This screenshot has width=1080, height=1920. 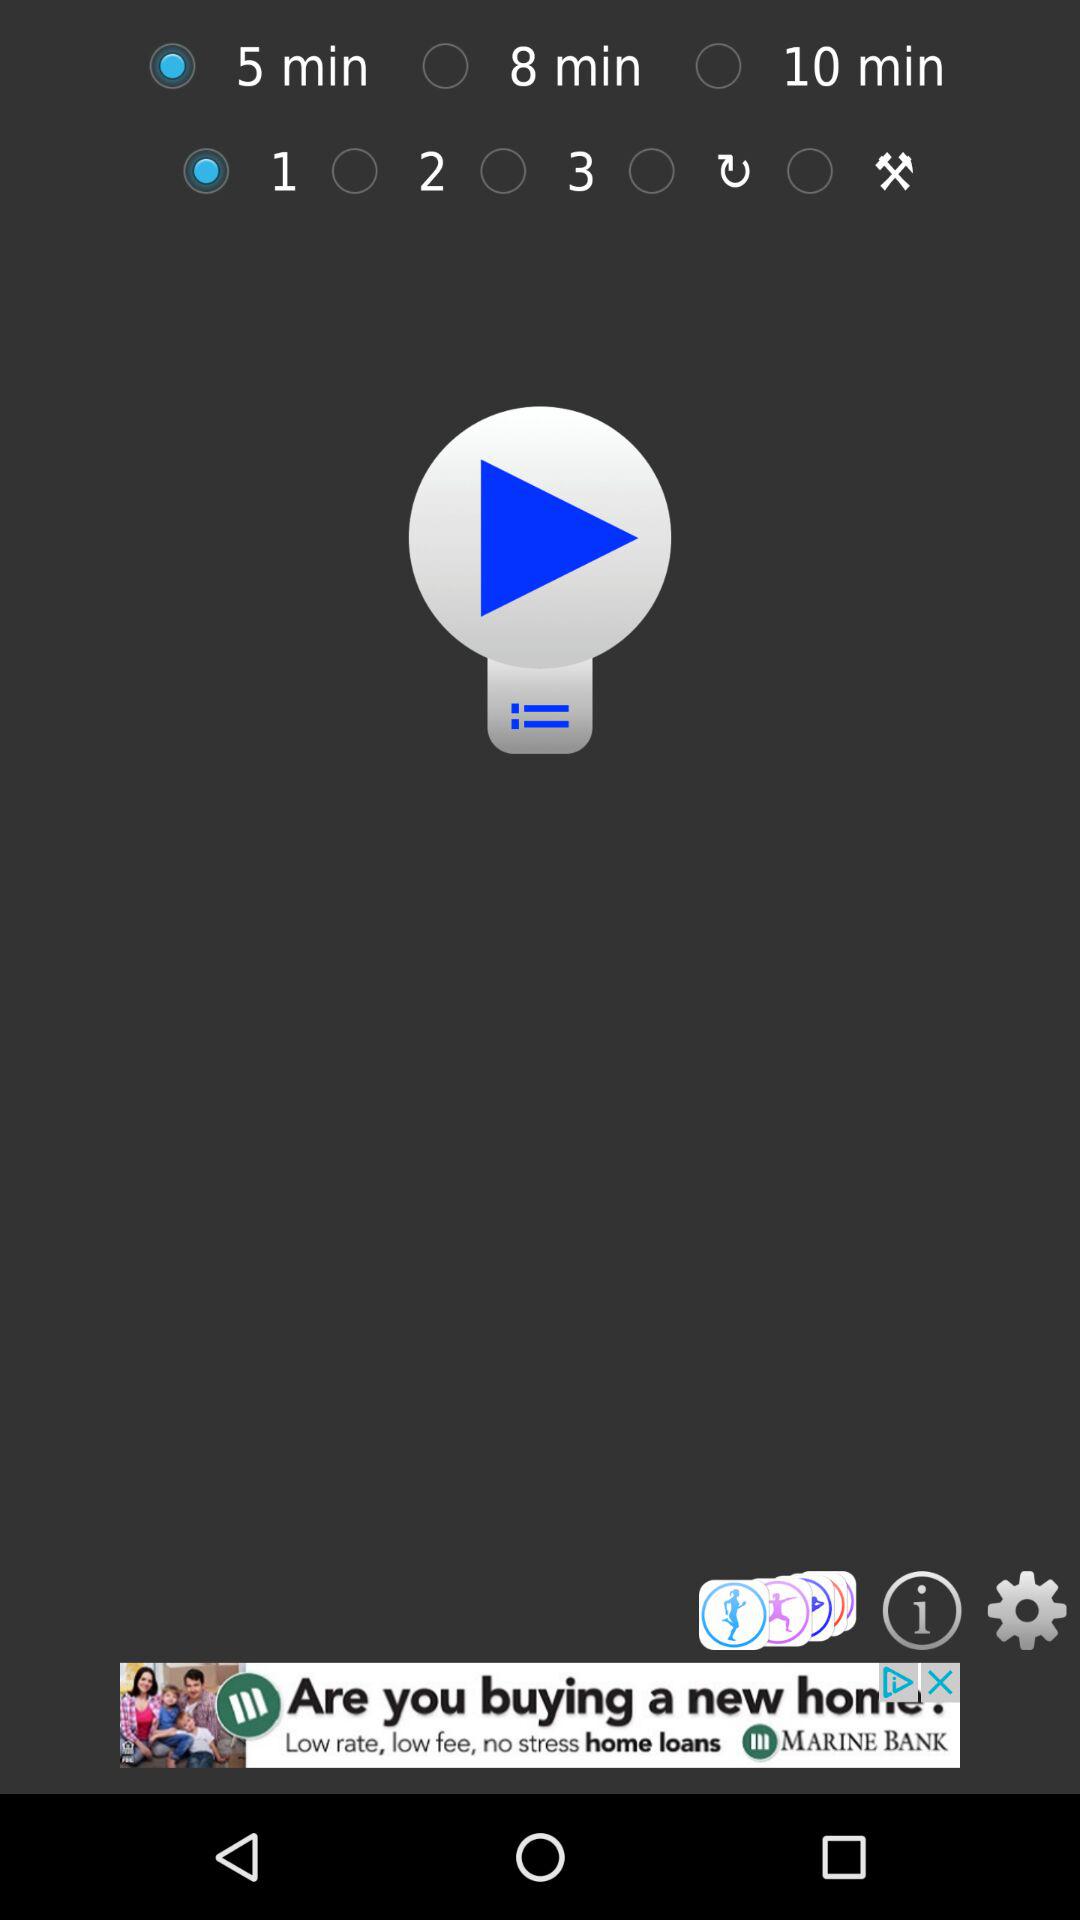 I want to click on go to setting, so click(x=1026, y=1610).